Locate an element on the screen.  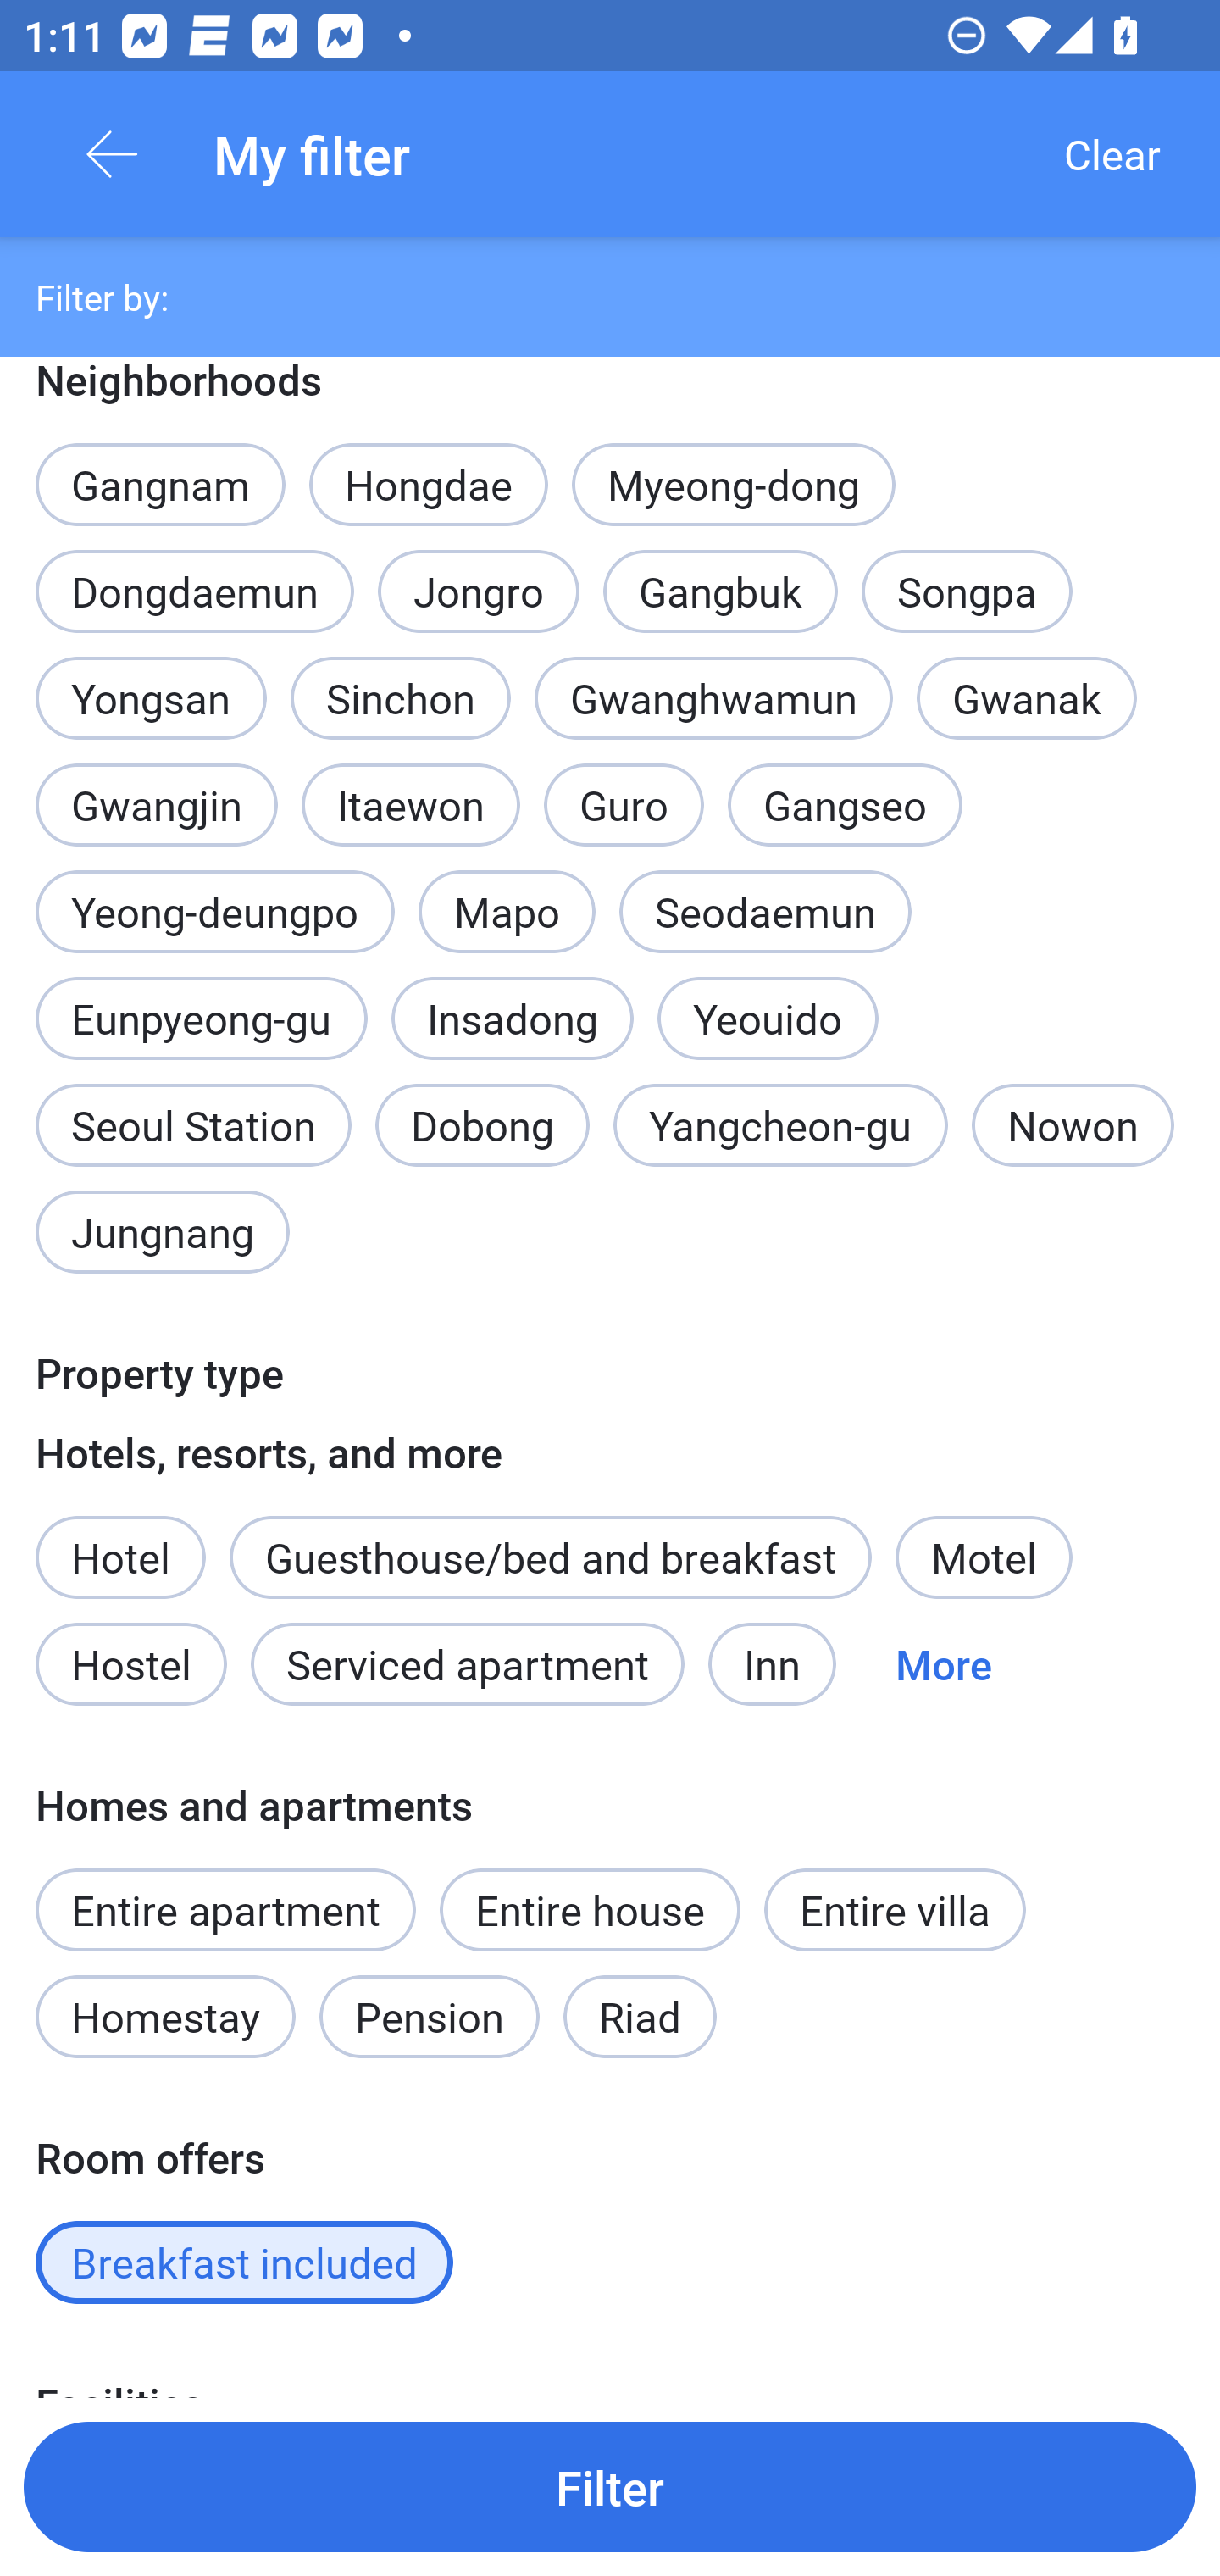
Insadong is located at coordinates (512, 1019).